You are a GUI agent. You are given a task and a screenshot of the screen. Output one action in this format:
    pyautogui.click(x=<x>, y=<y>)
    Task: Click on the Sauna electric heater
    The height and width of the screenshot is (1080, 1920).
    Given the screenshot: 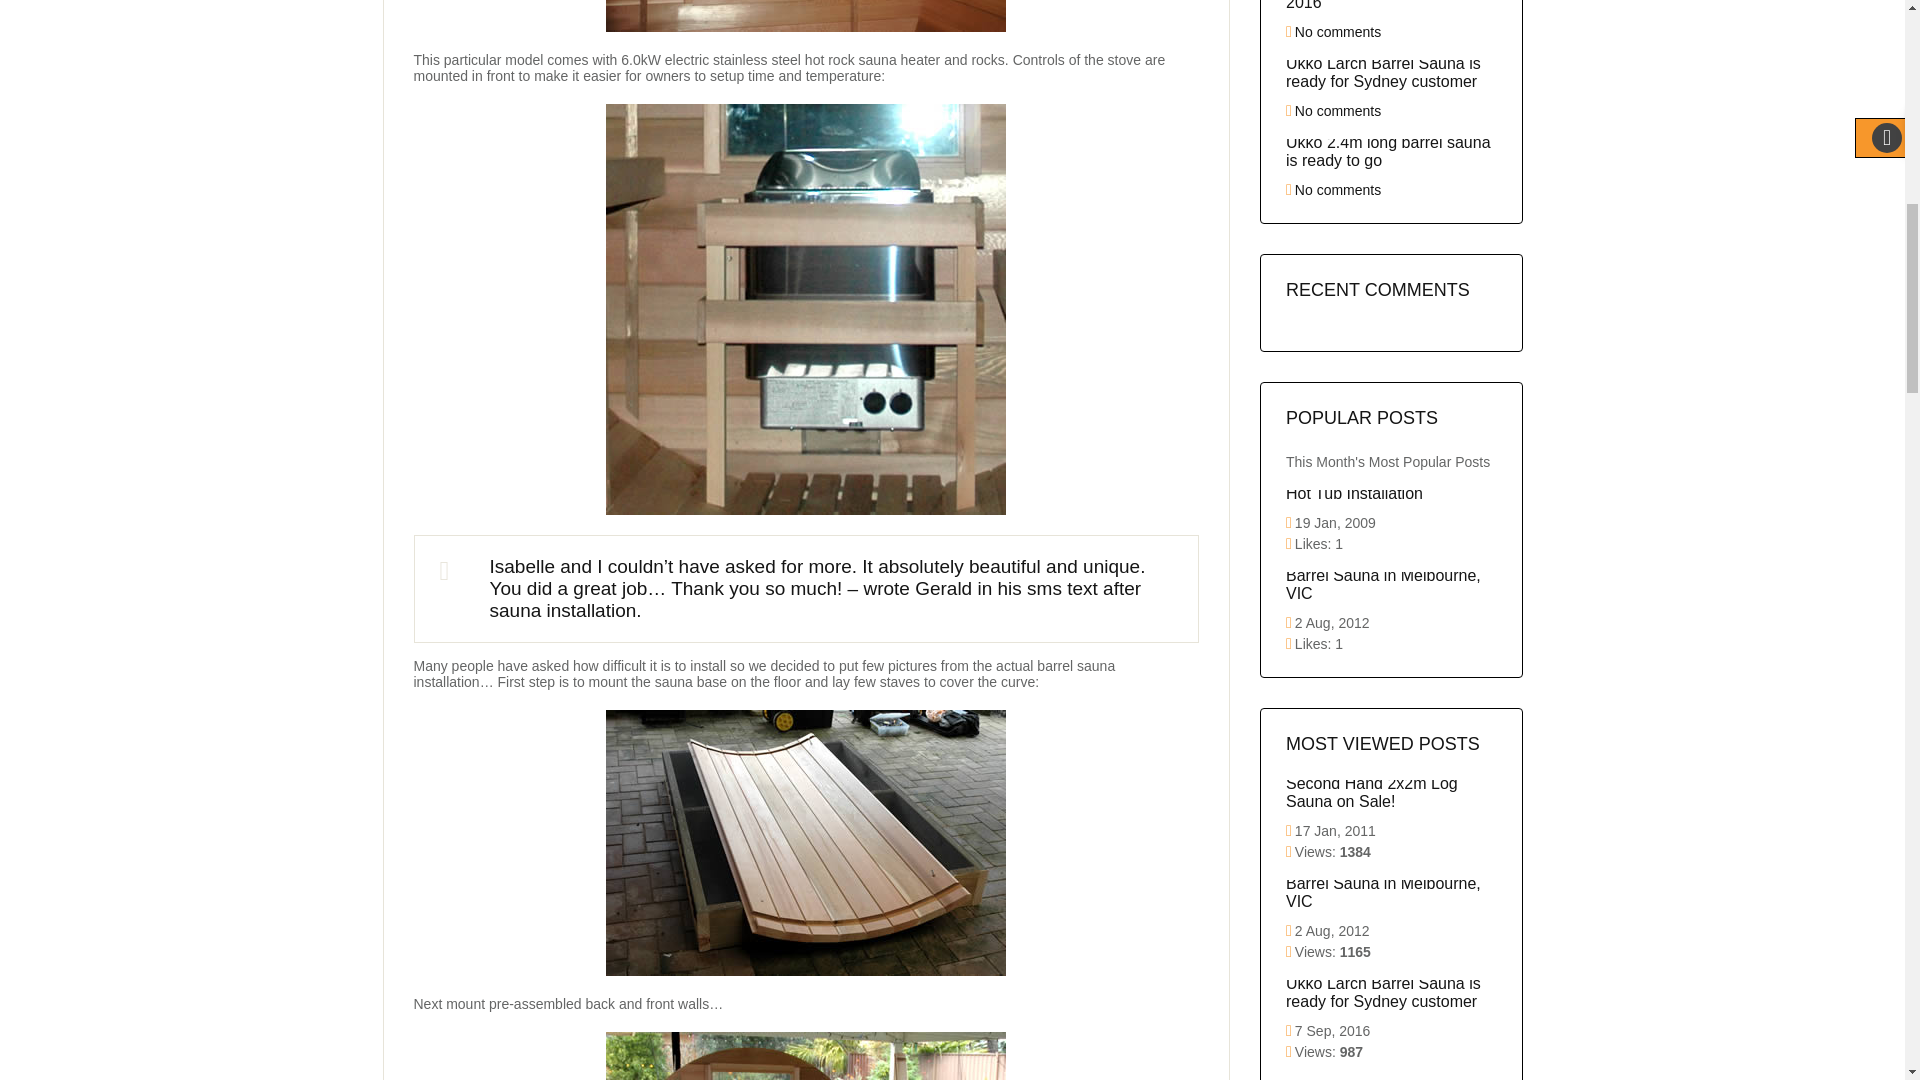 What is the action you would take?
    pyautogui.click(x=806, y=309)
    